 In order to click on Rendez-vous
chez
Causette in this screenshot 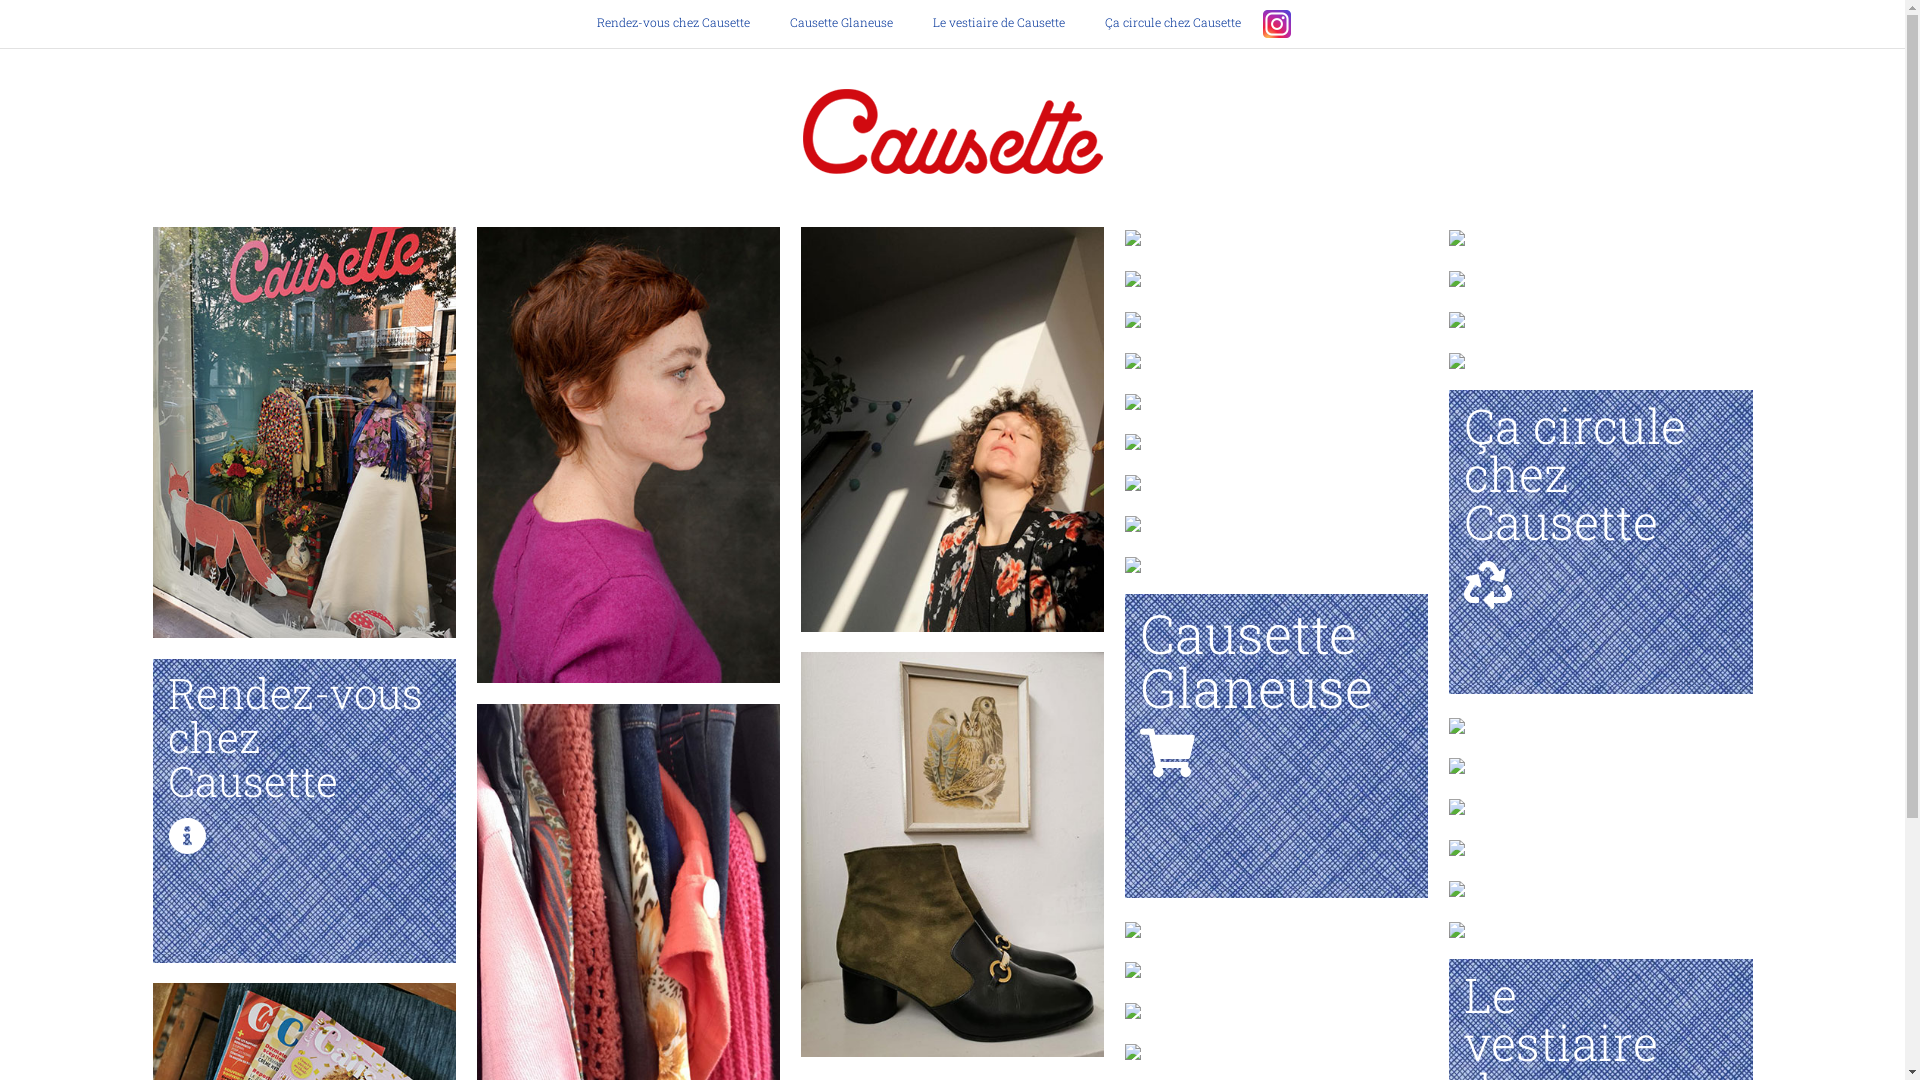, I will do `click(304, 758)`.